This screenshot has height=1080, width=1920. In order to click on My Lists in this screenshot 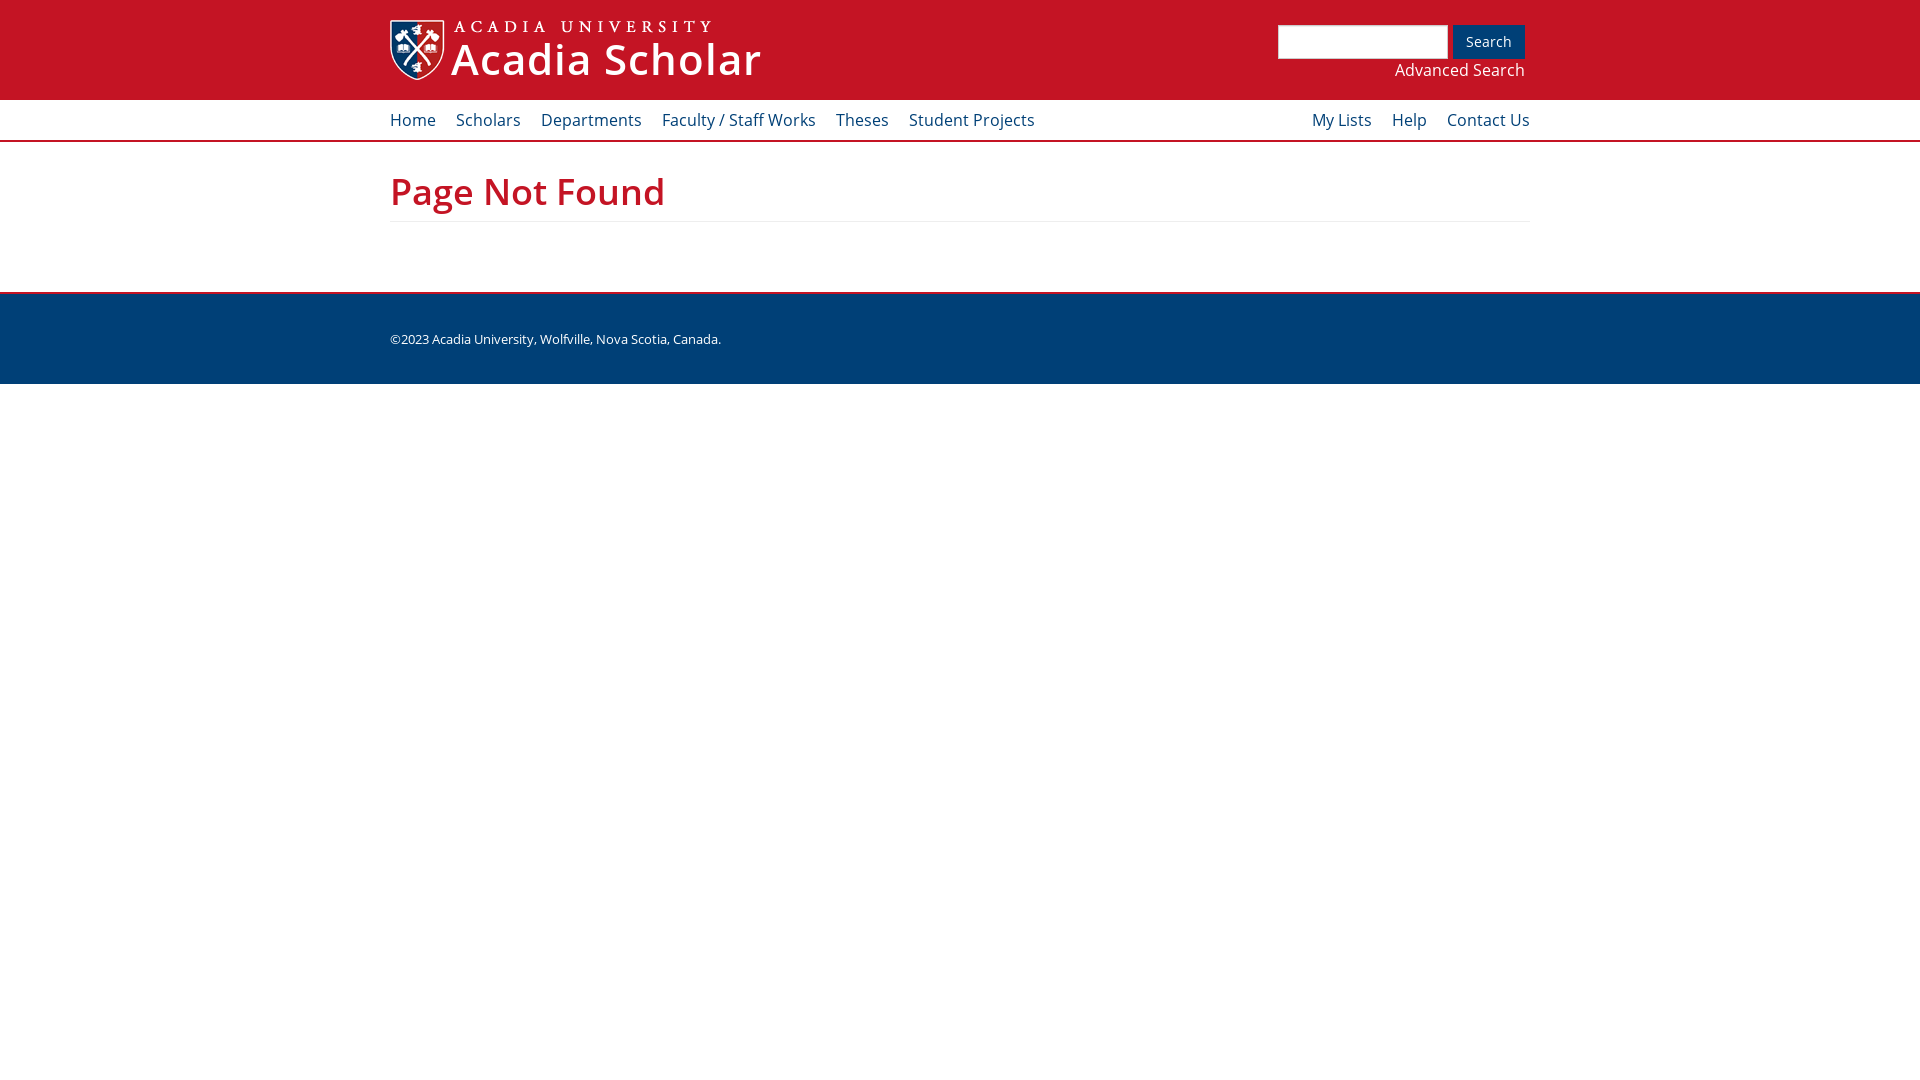, I will do `click(1342, 120)`.